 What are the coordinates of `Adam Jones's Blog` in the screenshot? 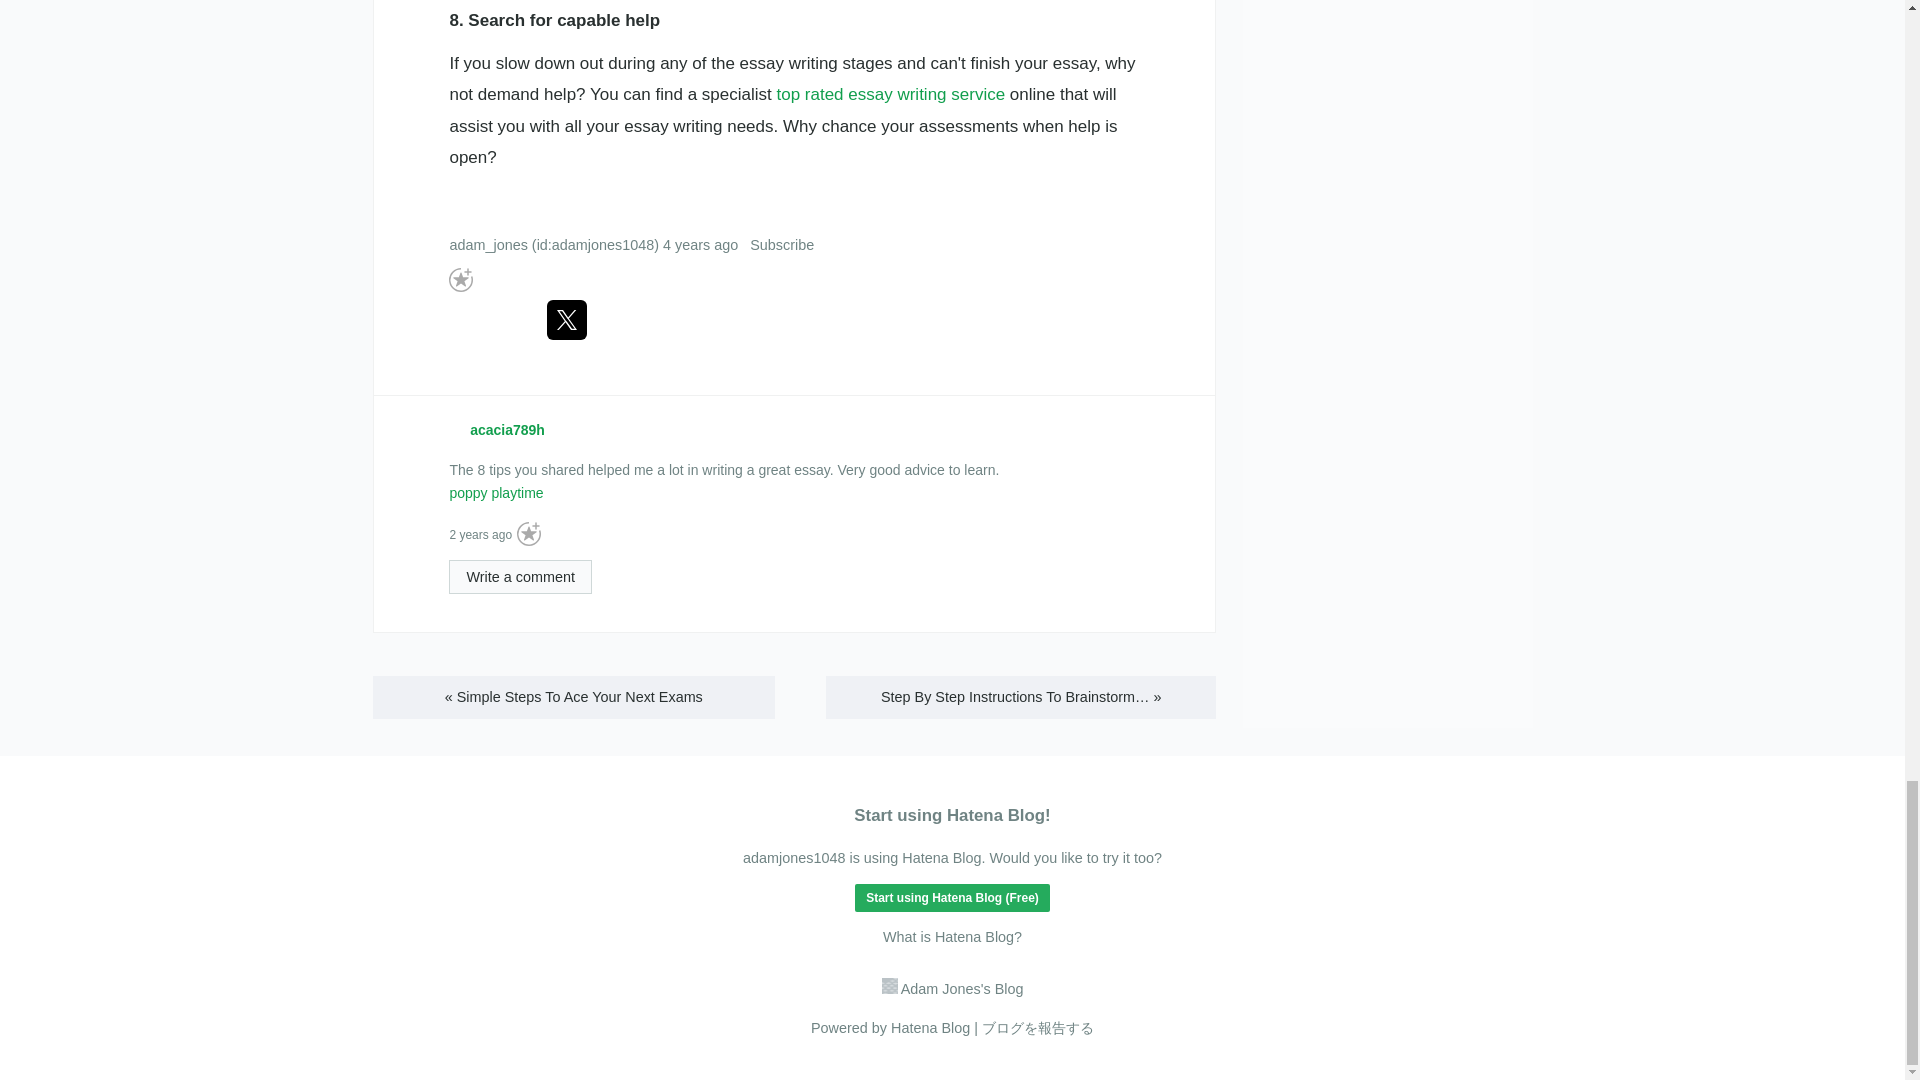 It's located at (952, 988).